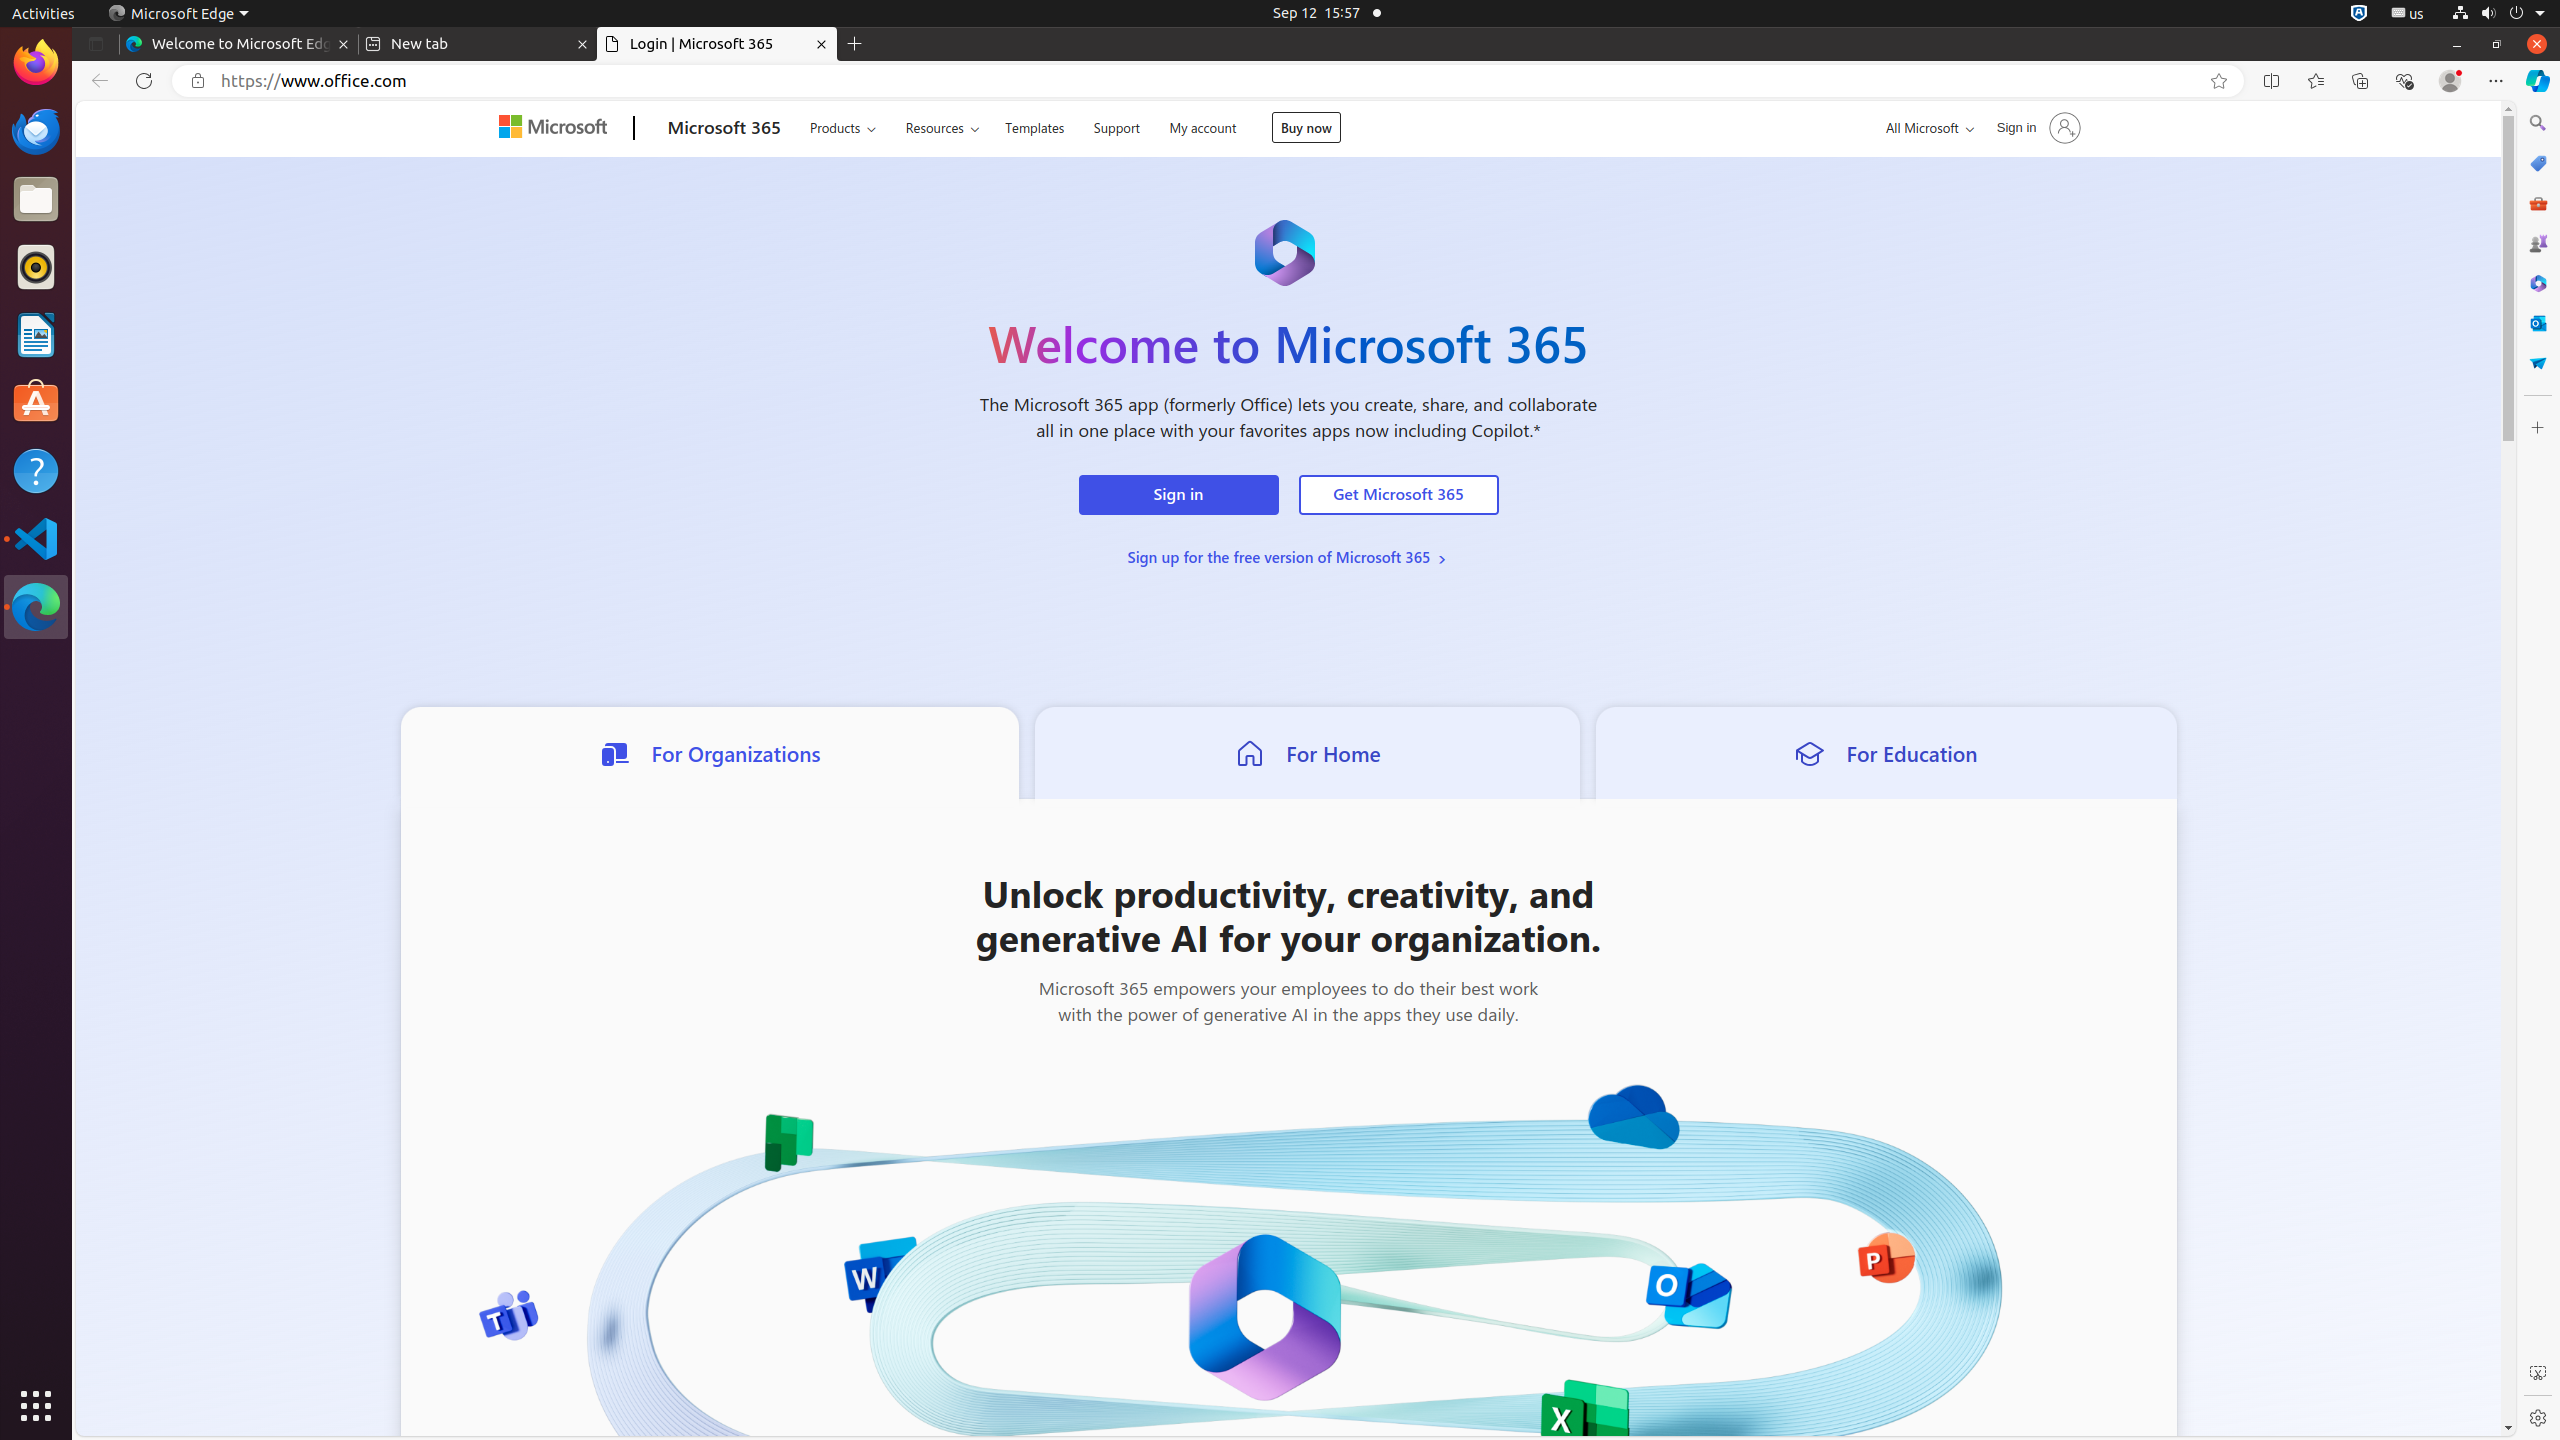  What do you see at coordinates (2272, 81) in the screenshot?
I see `Split screen` at bounding box center [2272, 81].